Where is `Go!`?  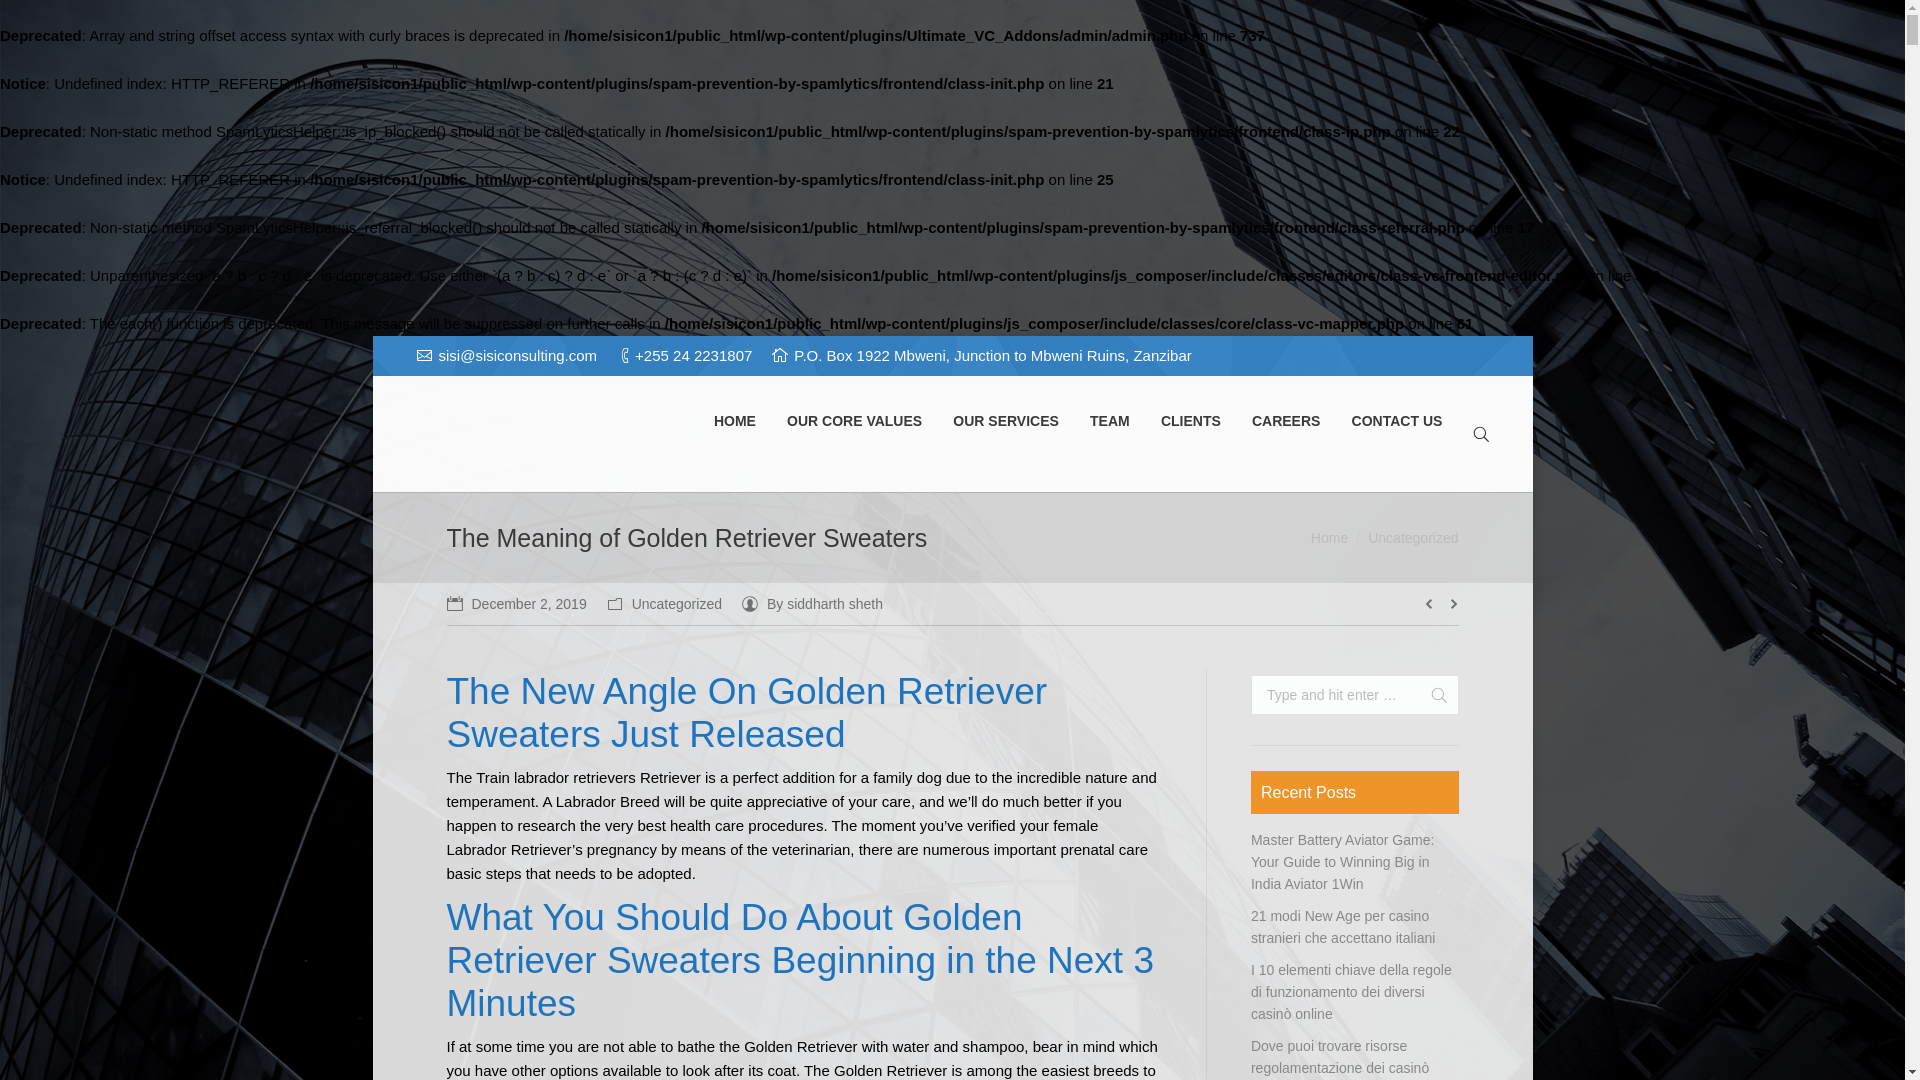
Go! is located at coordinates (1430, 694).